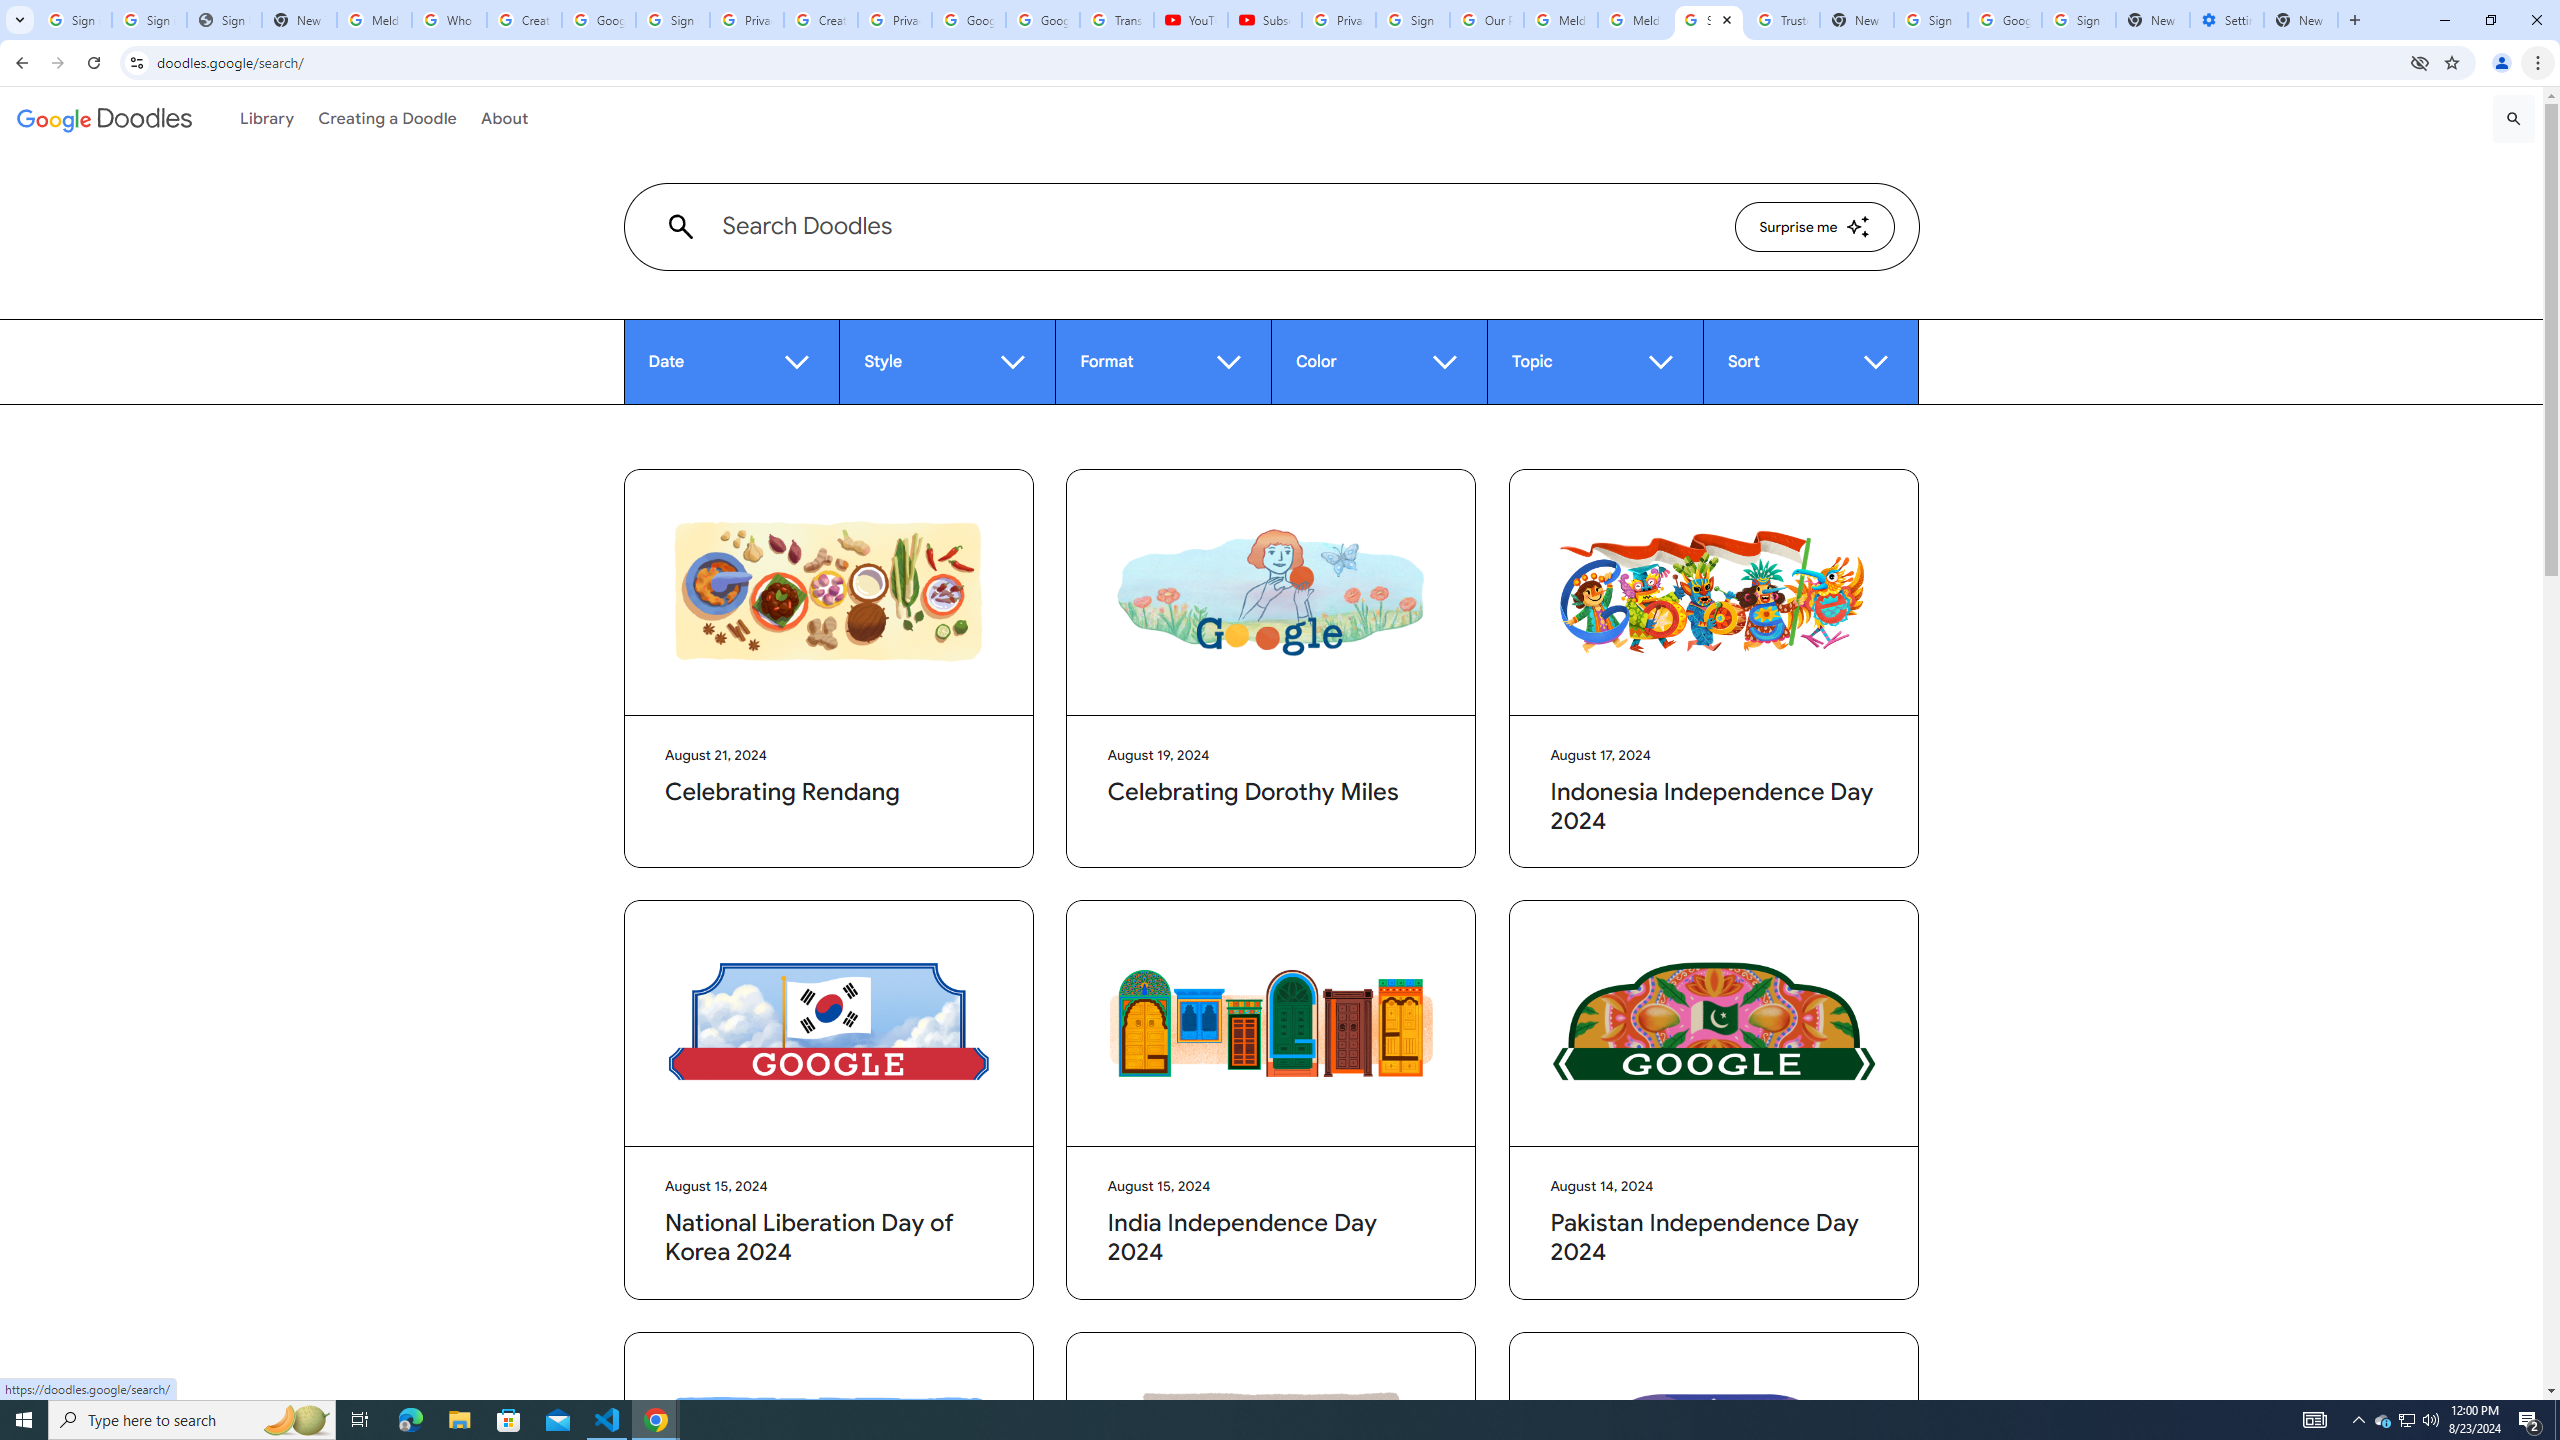  I want to click on Date, so click(732, 362).